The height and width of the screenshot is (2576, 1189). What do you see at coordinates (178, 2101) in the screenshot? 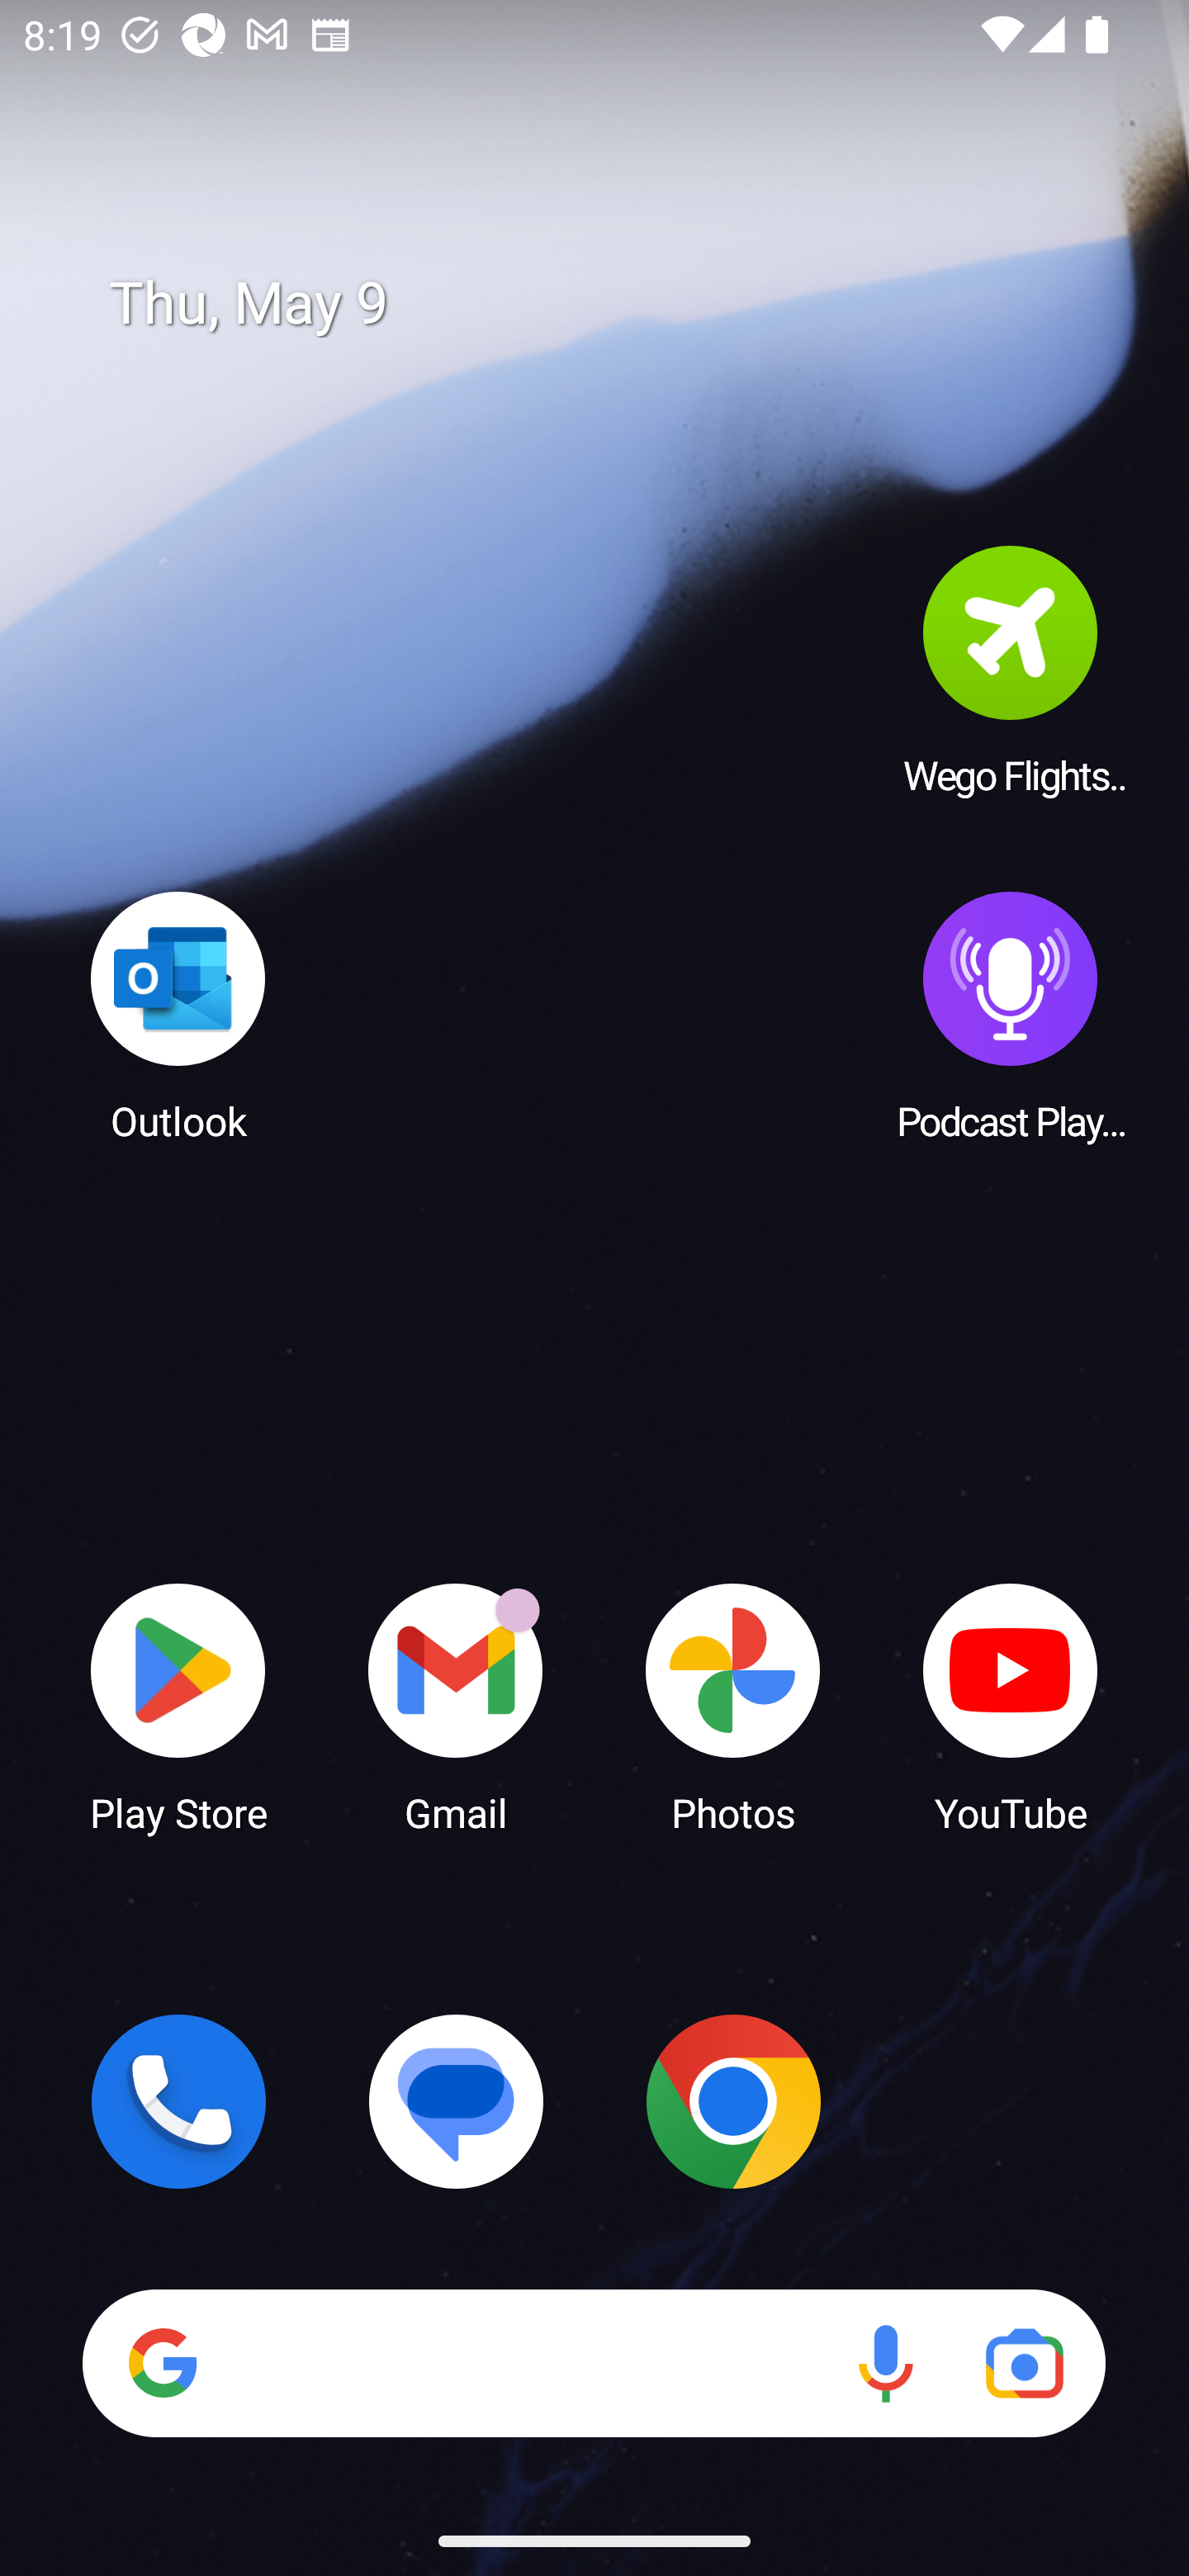
I see `Phone` at bounding box center [178, 2101].